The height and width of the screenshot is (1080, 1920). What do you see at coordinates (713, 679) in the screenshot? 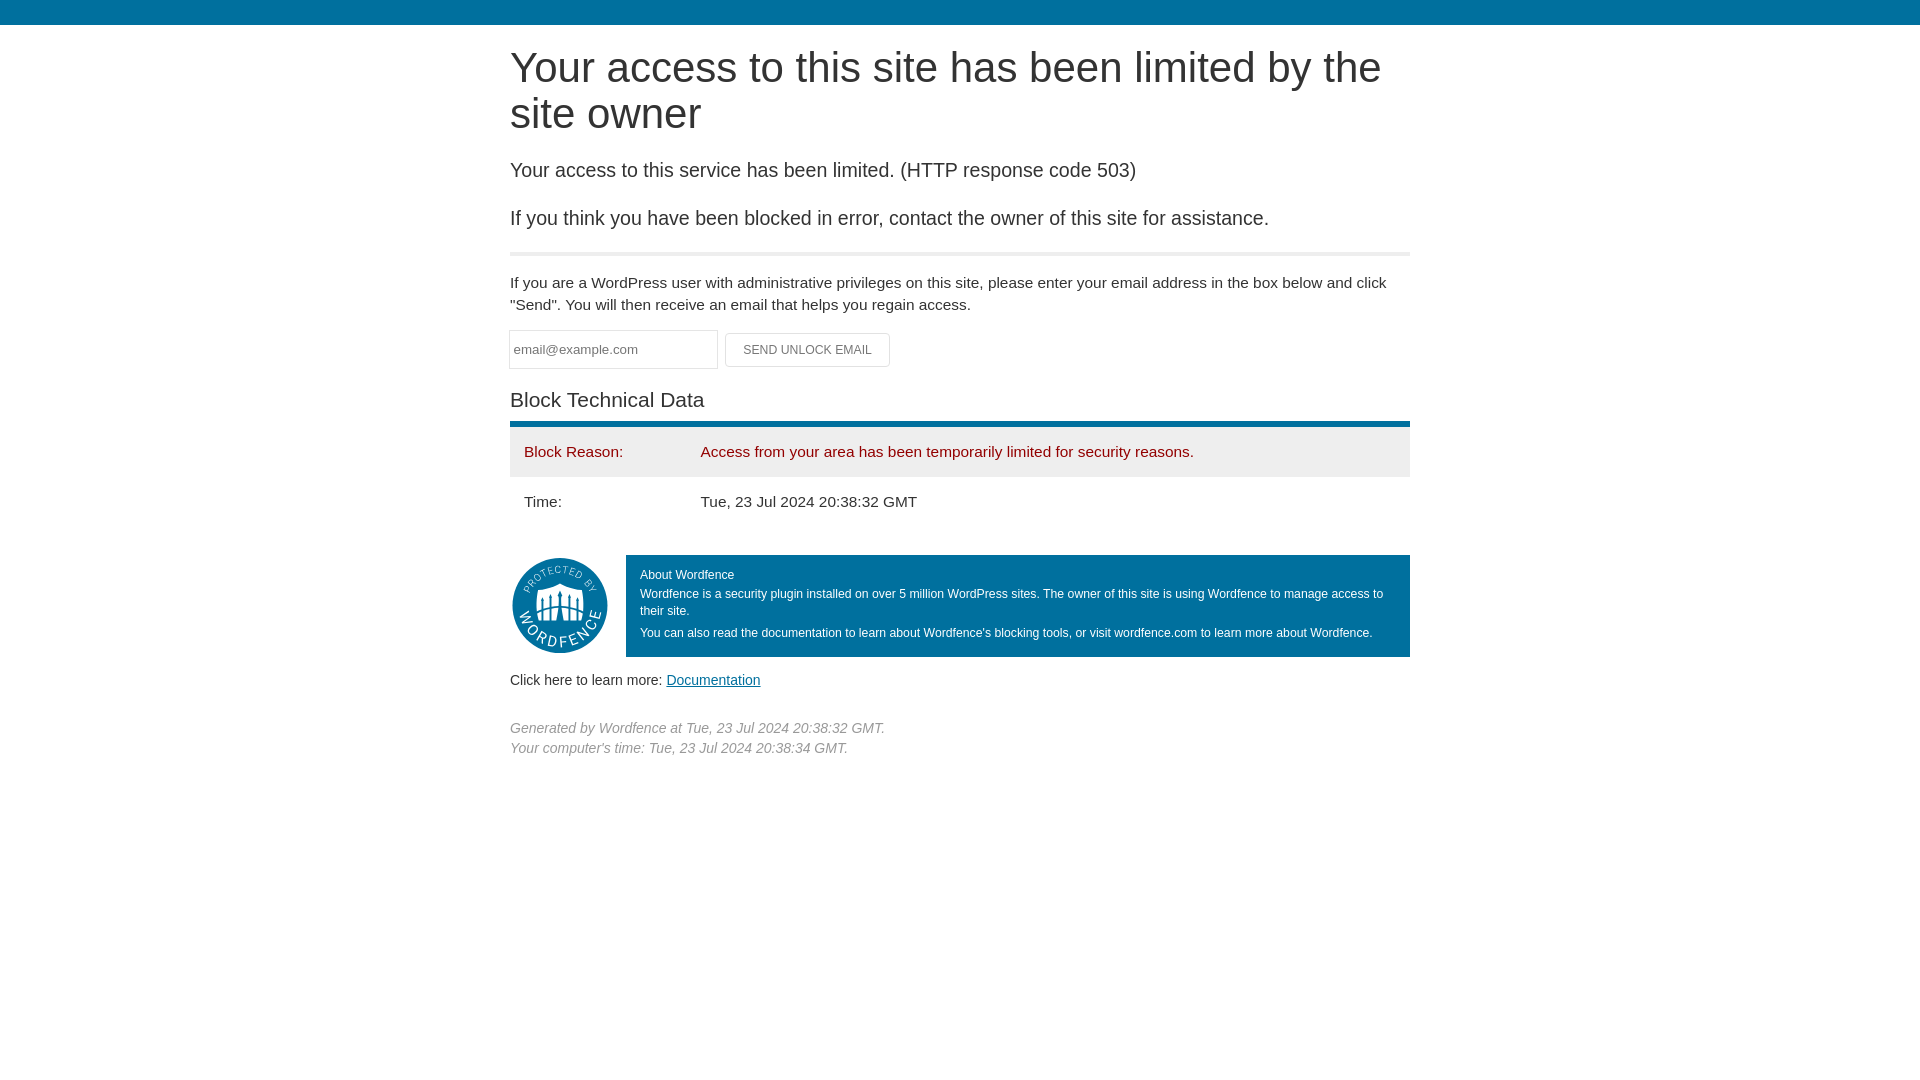
I see `Documentation` at bounding box center [713, 679].